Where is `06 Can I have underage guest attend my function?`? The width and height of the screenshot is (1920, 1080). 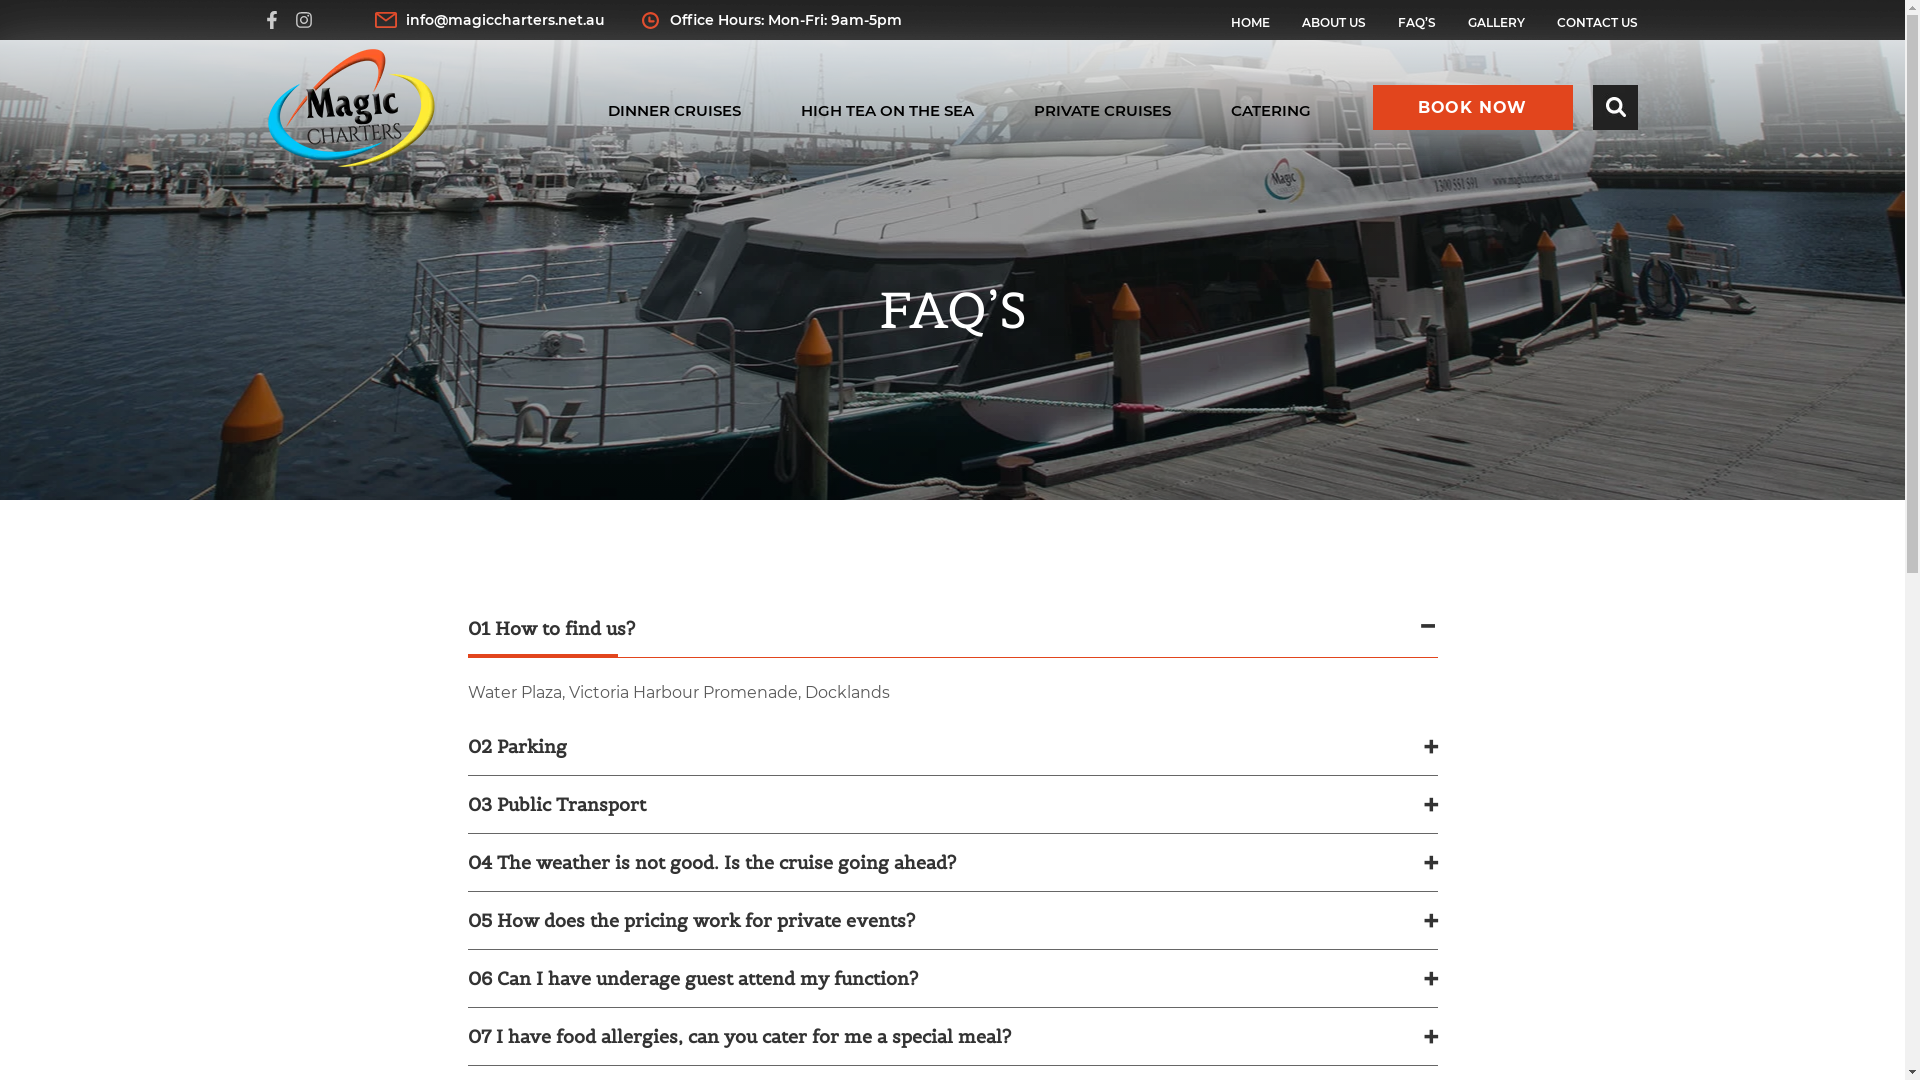 06 Can I have underage guest attend my function? is located at coordinates (953, 979).